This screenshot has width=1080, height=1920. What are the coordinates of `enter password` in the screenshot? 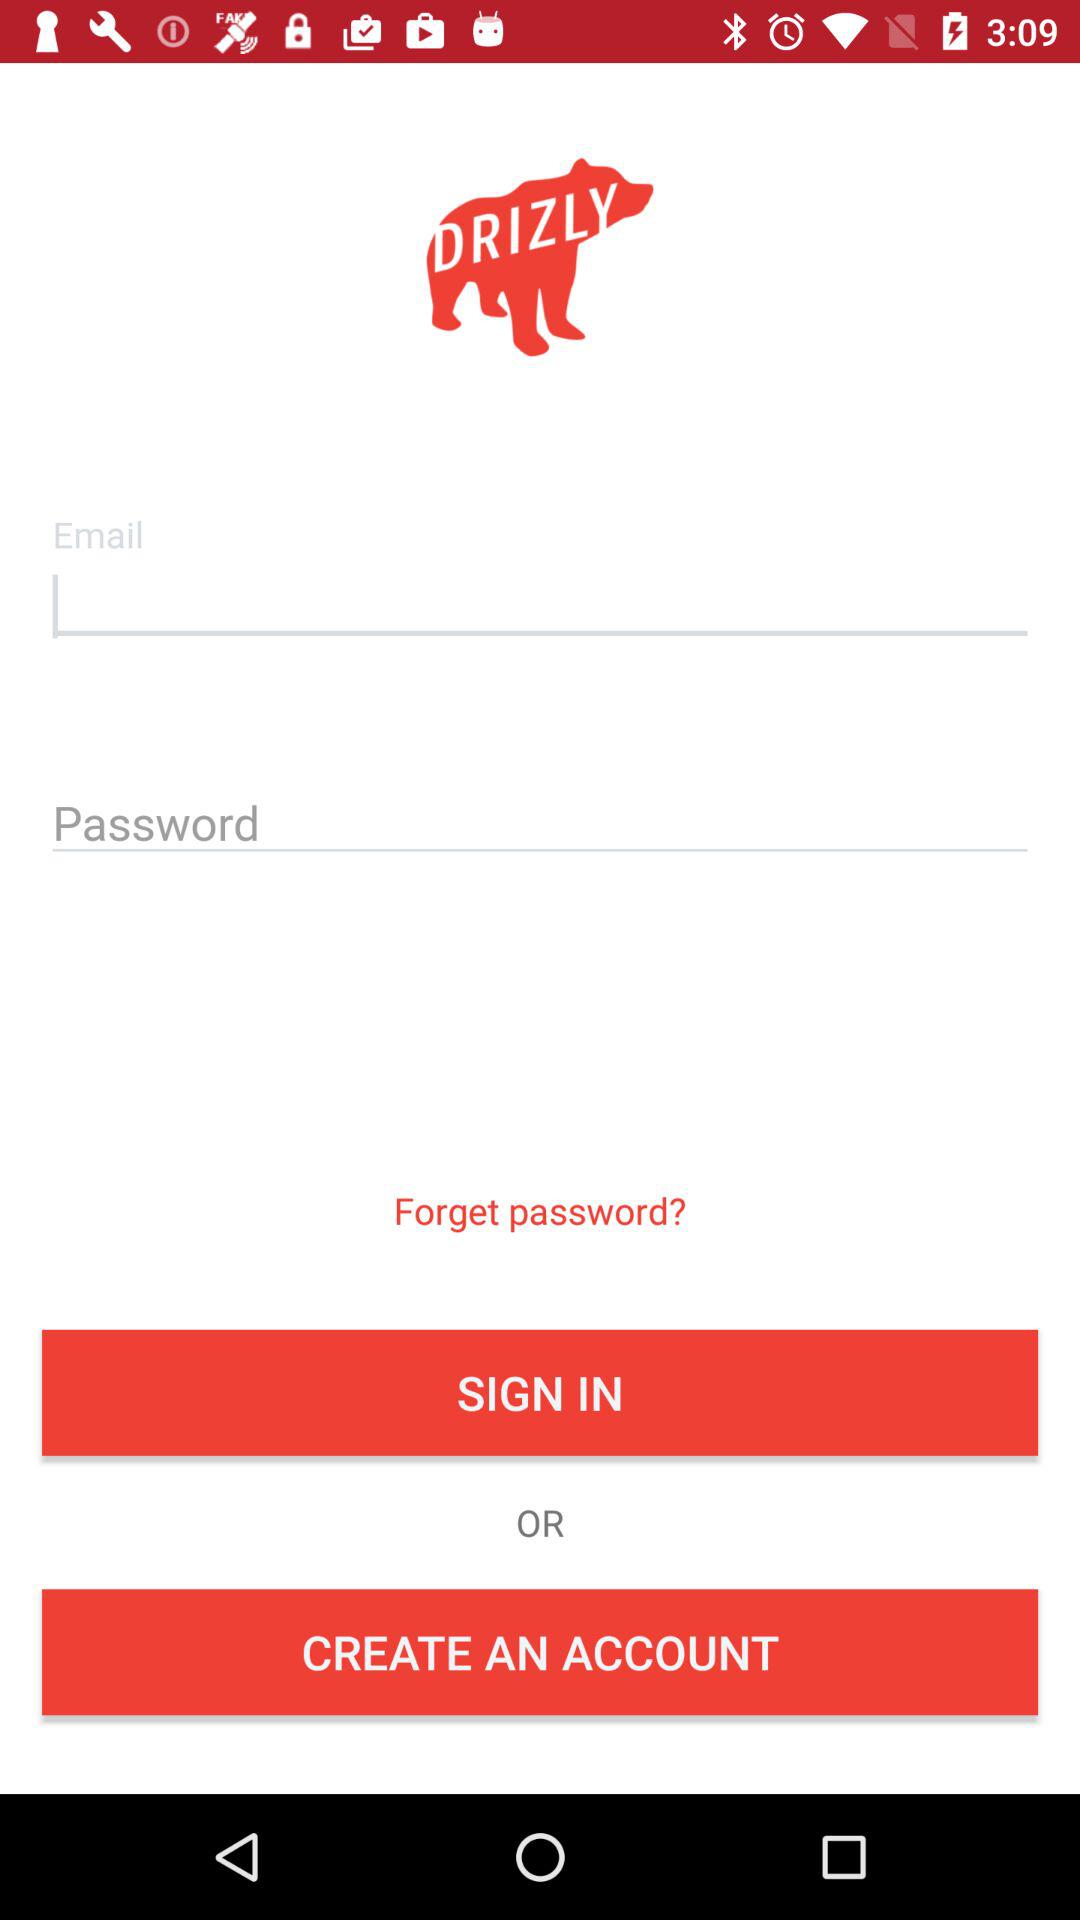 It's located at (540, 819).